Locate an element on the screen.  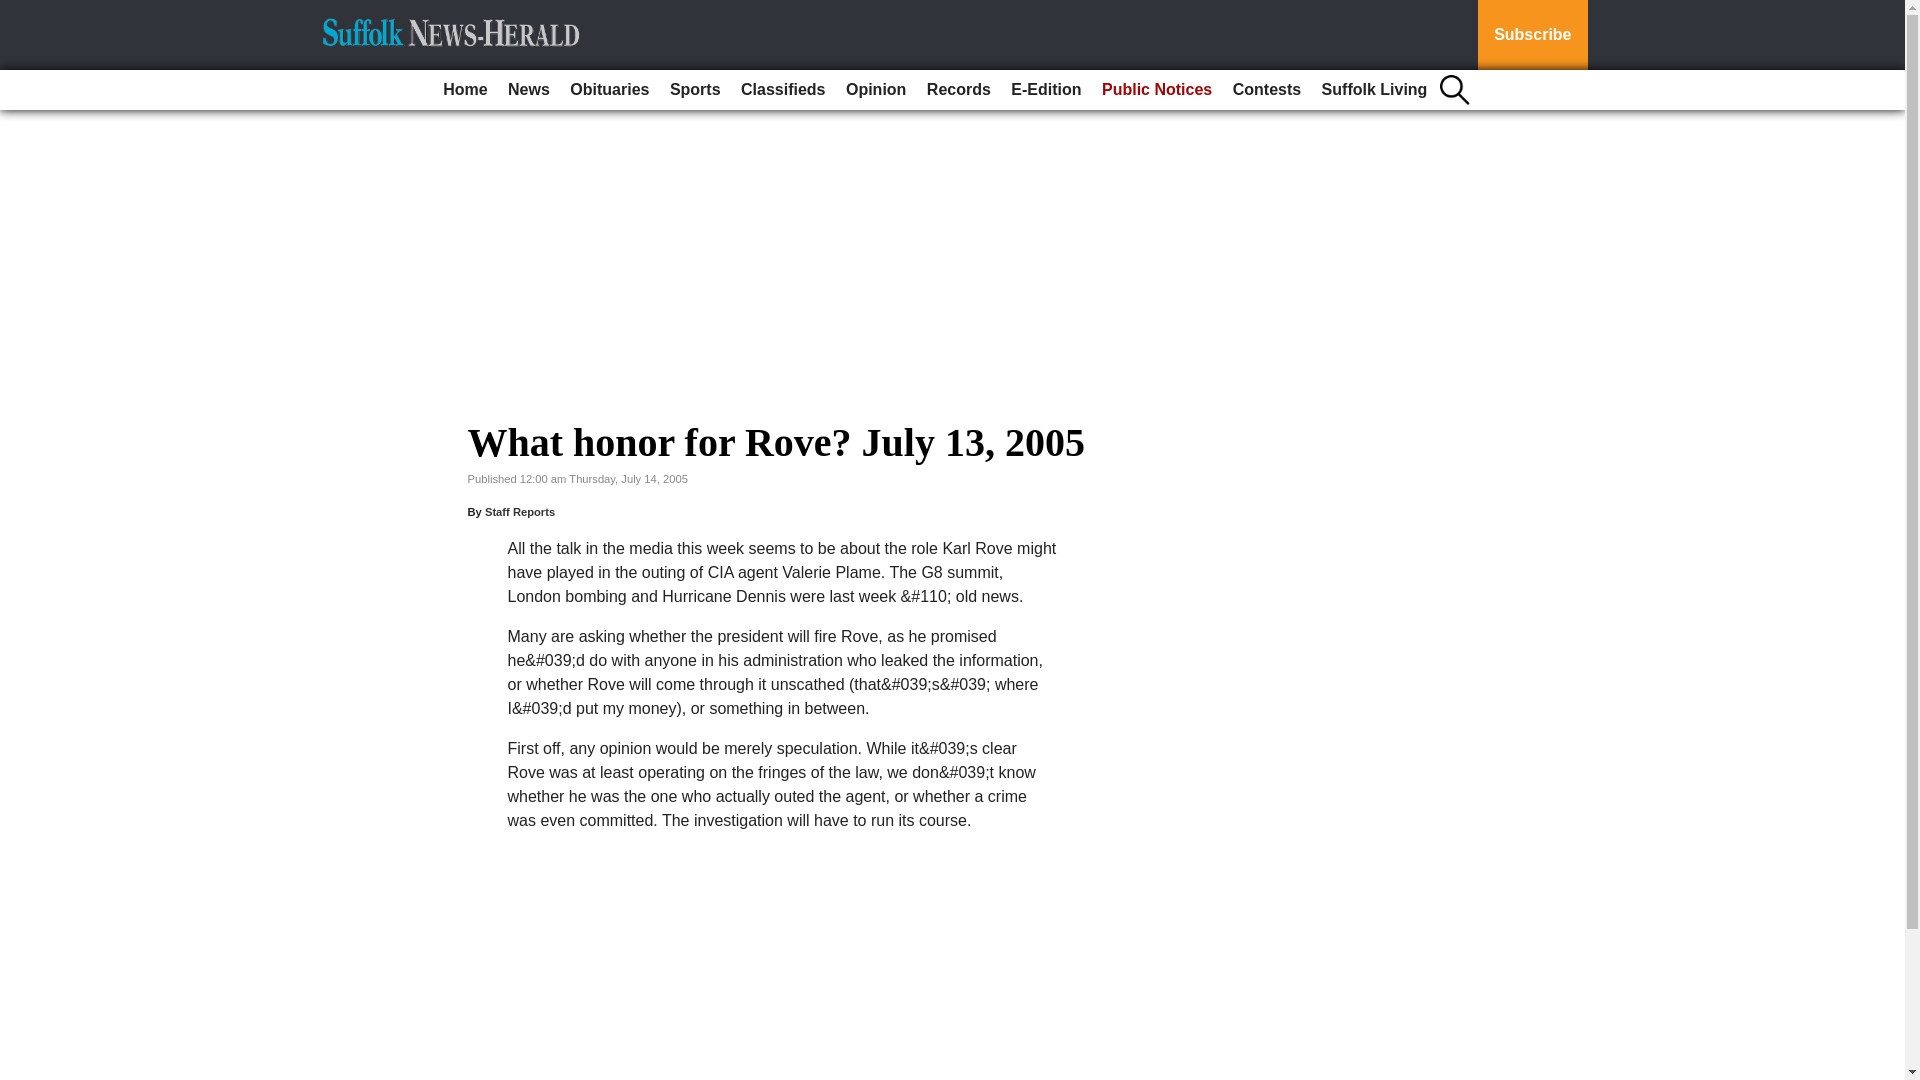
Opinion is located at coordinates (875, 90).